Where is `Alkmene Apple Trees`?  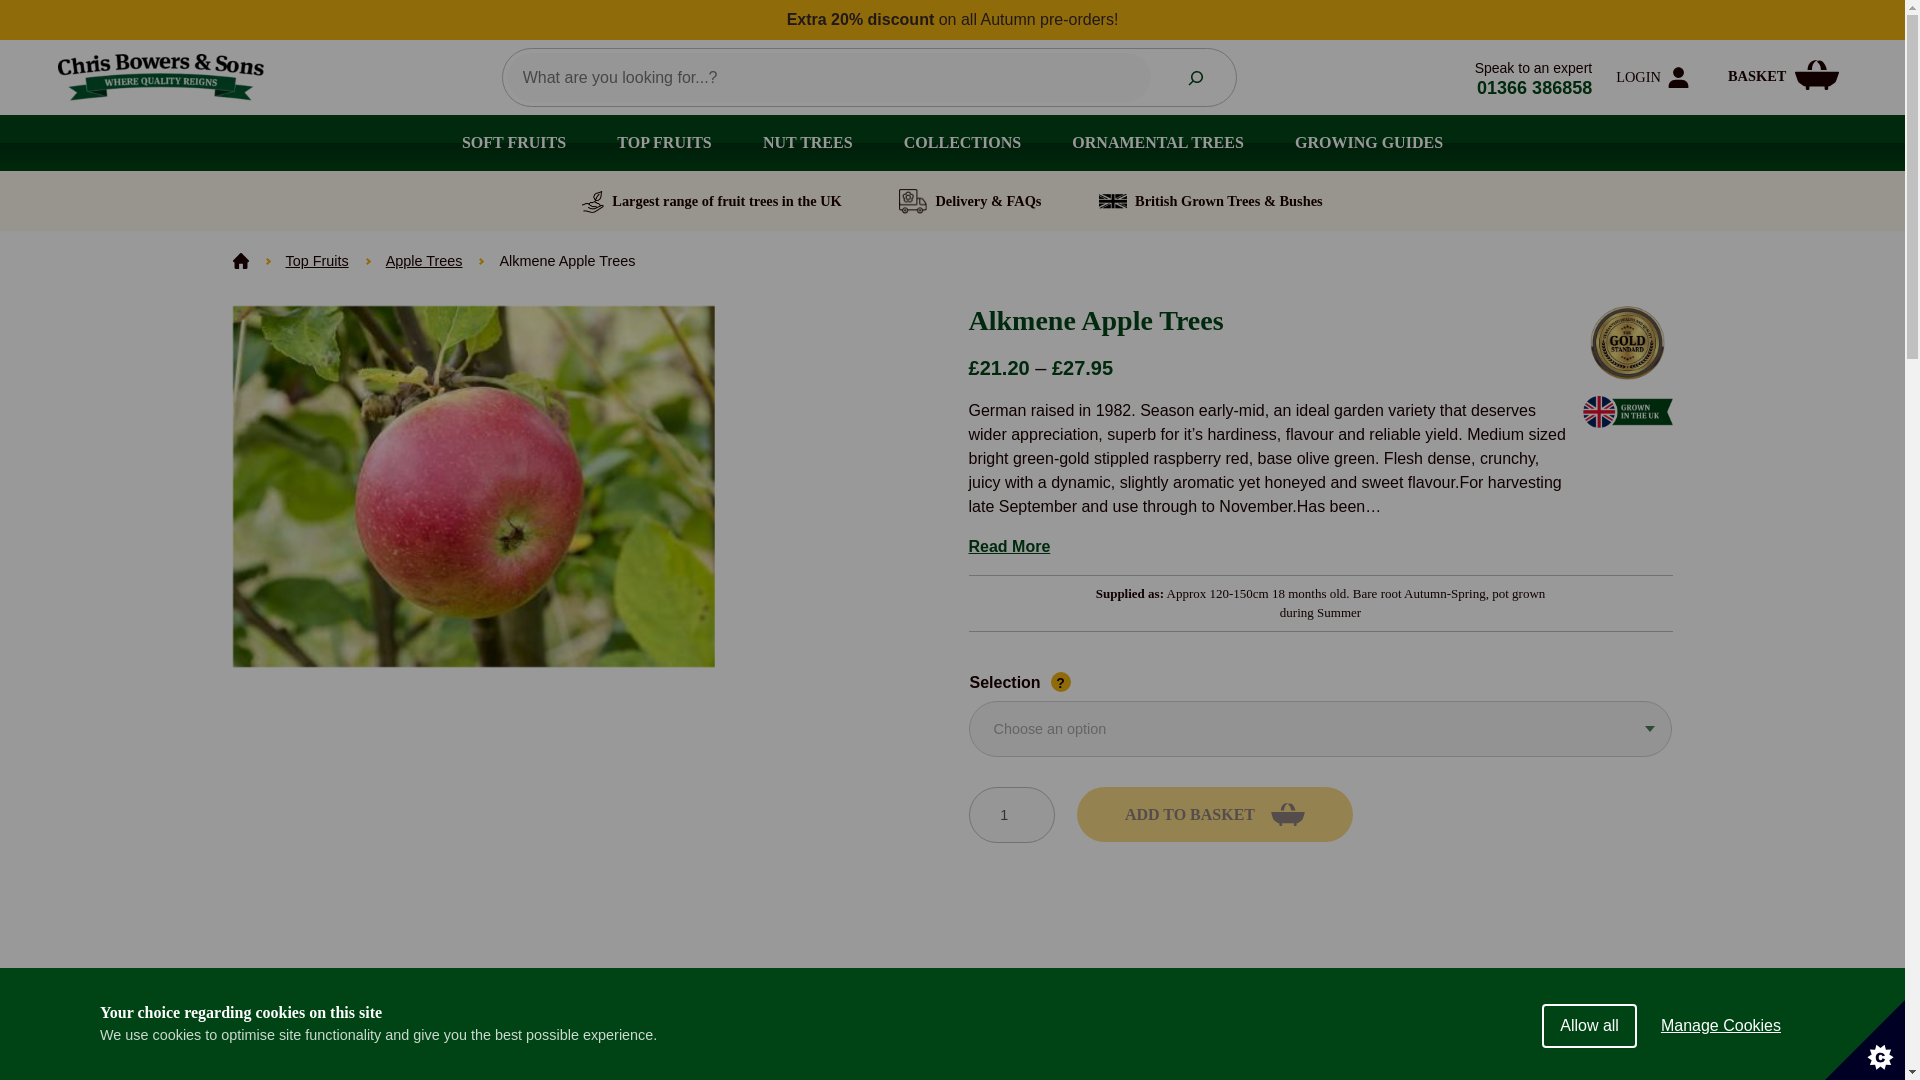 Alkmene Apple Trees is located at coordinates (473, 486).